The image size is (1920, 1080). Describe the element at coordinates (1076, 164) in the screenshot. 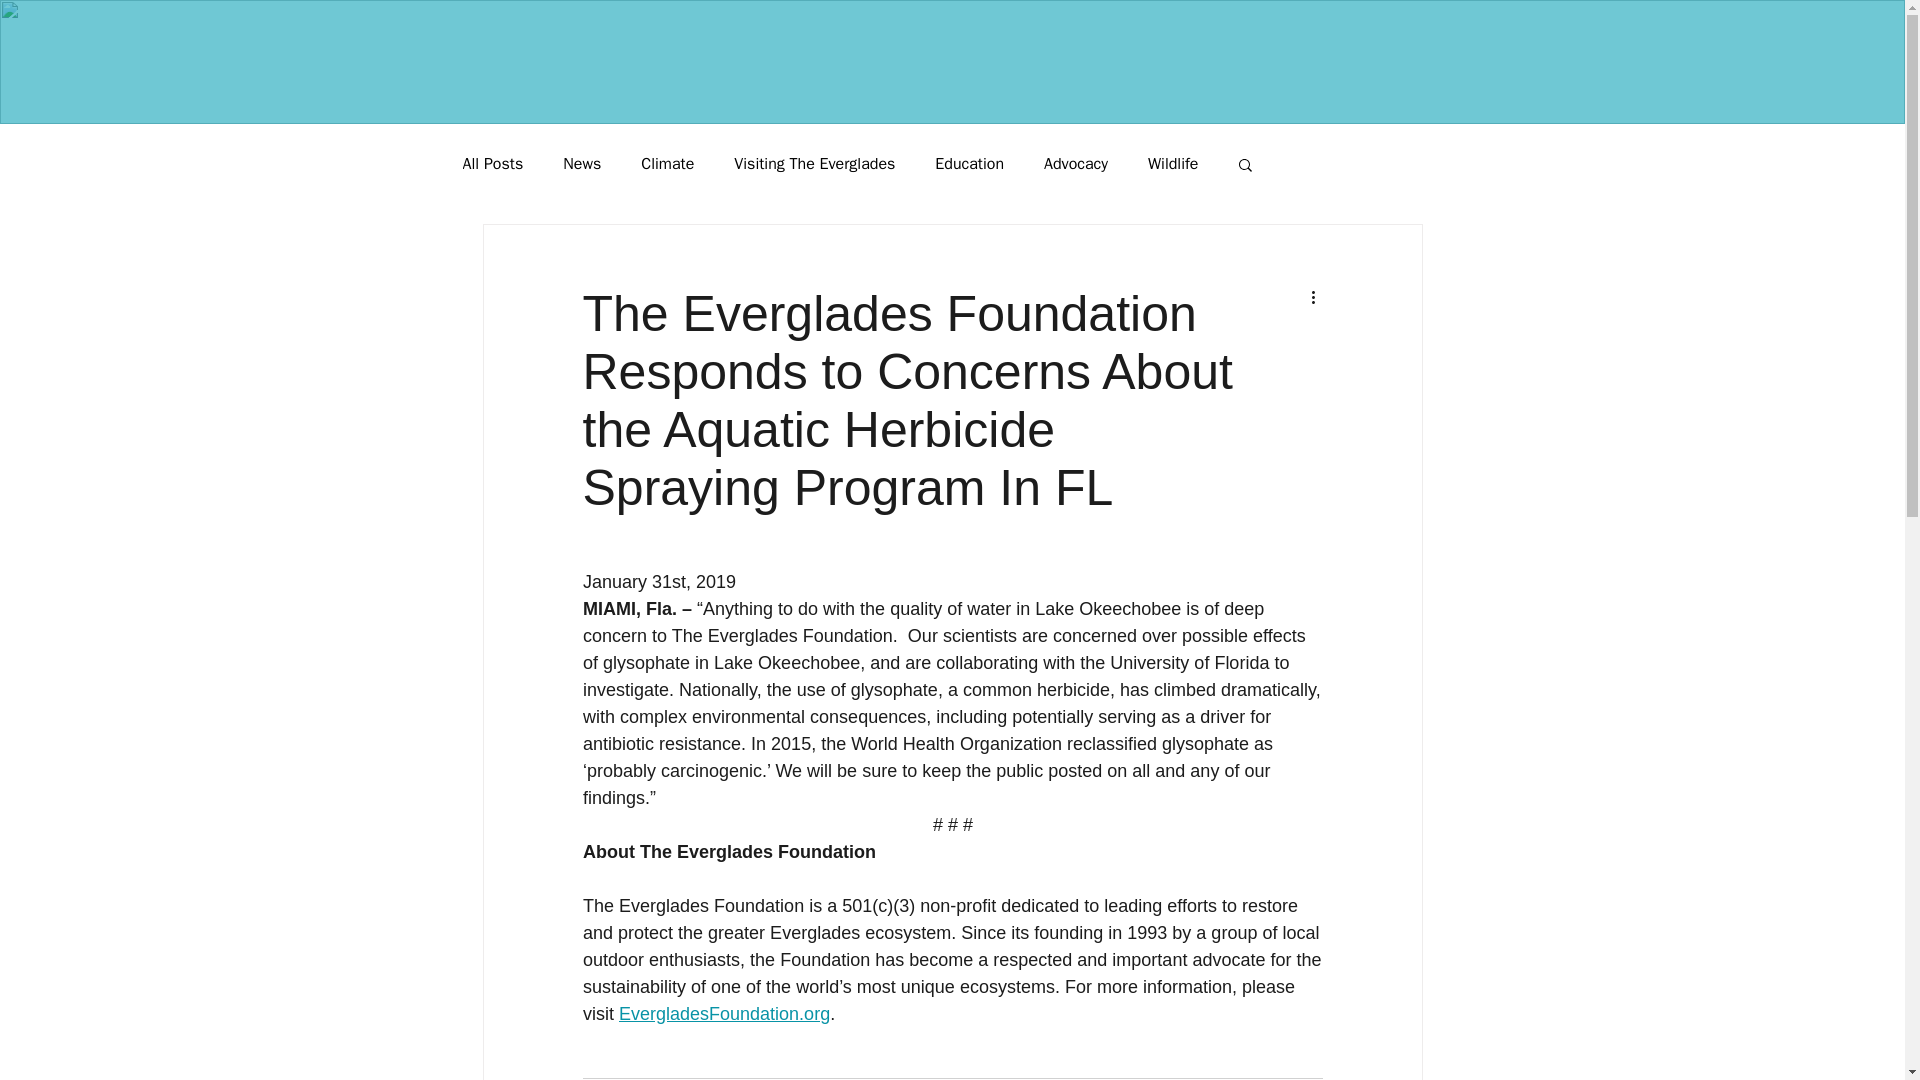

I see `Advocacy` at that location.